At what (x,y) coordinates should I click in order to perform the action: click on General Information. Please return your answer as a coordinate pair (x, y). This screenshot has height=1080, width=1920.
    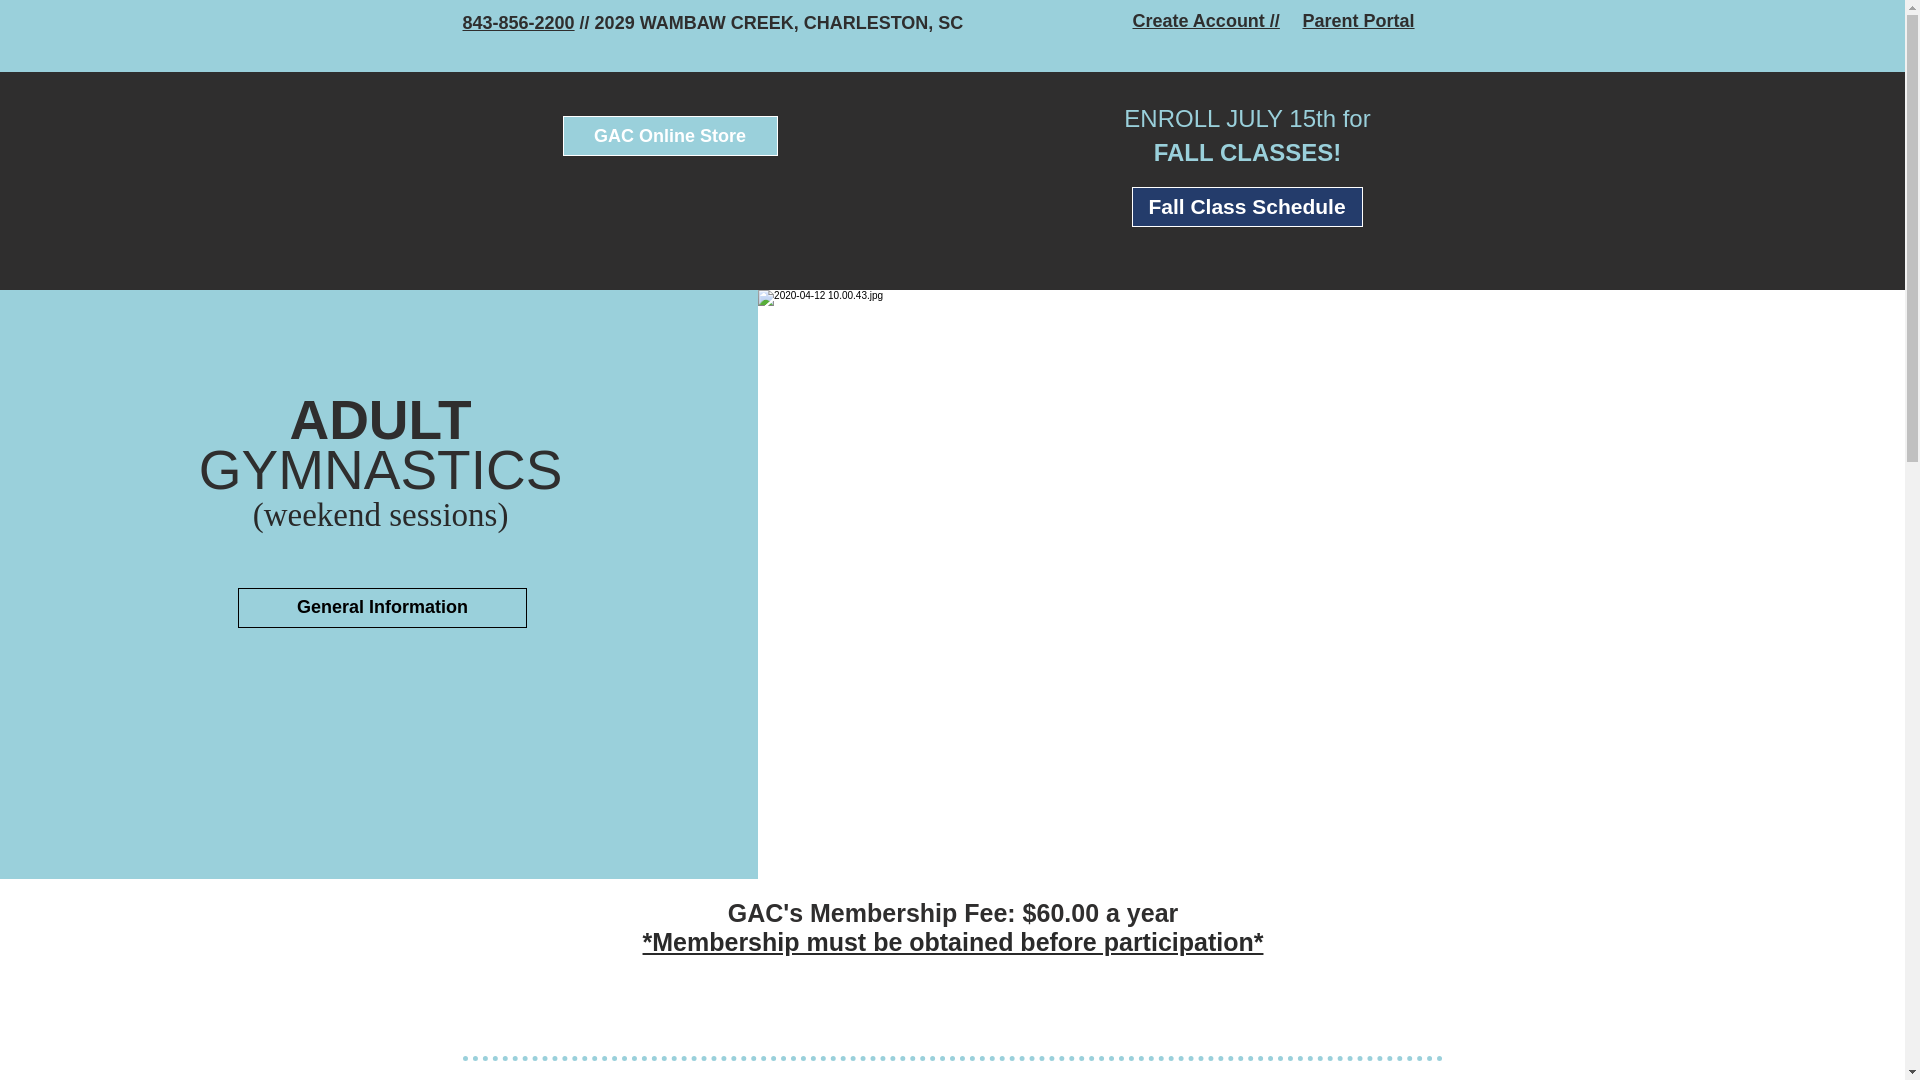
    Looking at the image, I should click on (382, 607).